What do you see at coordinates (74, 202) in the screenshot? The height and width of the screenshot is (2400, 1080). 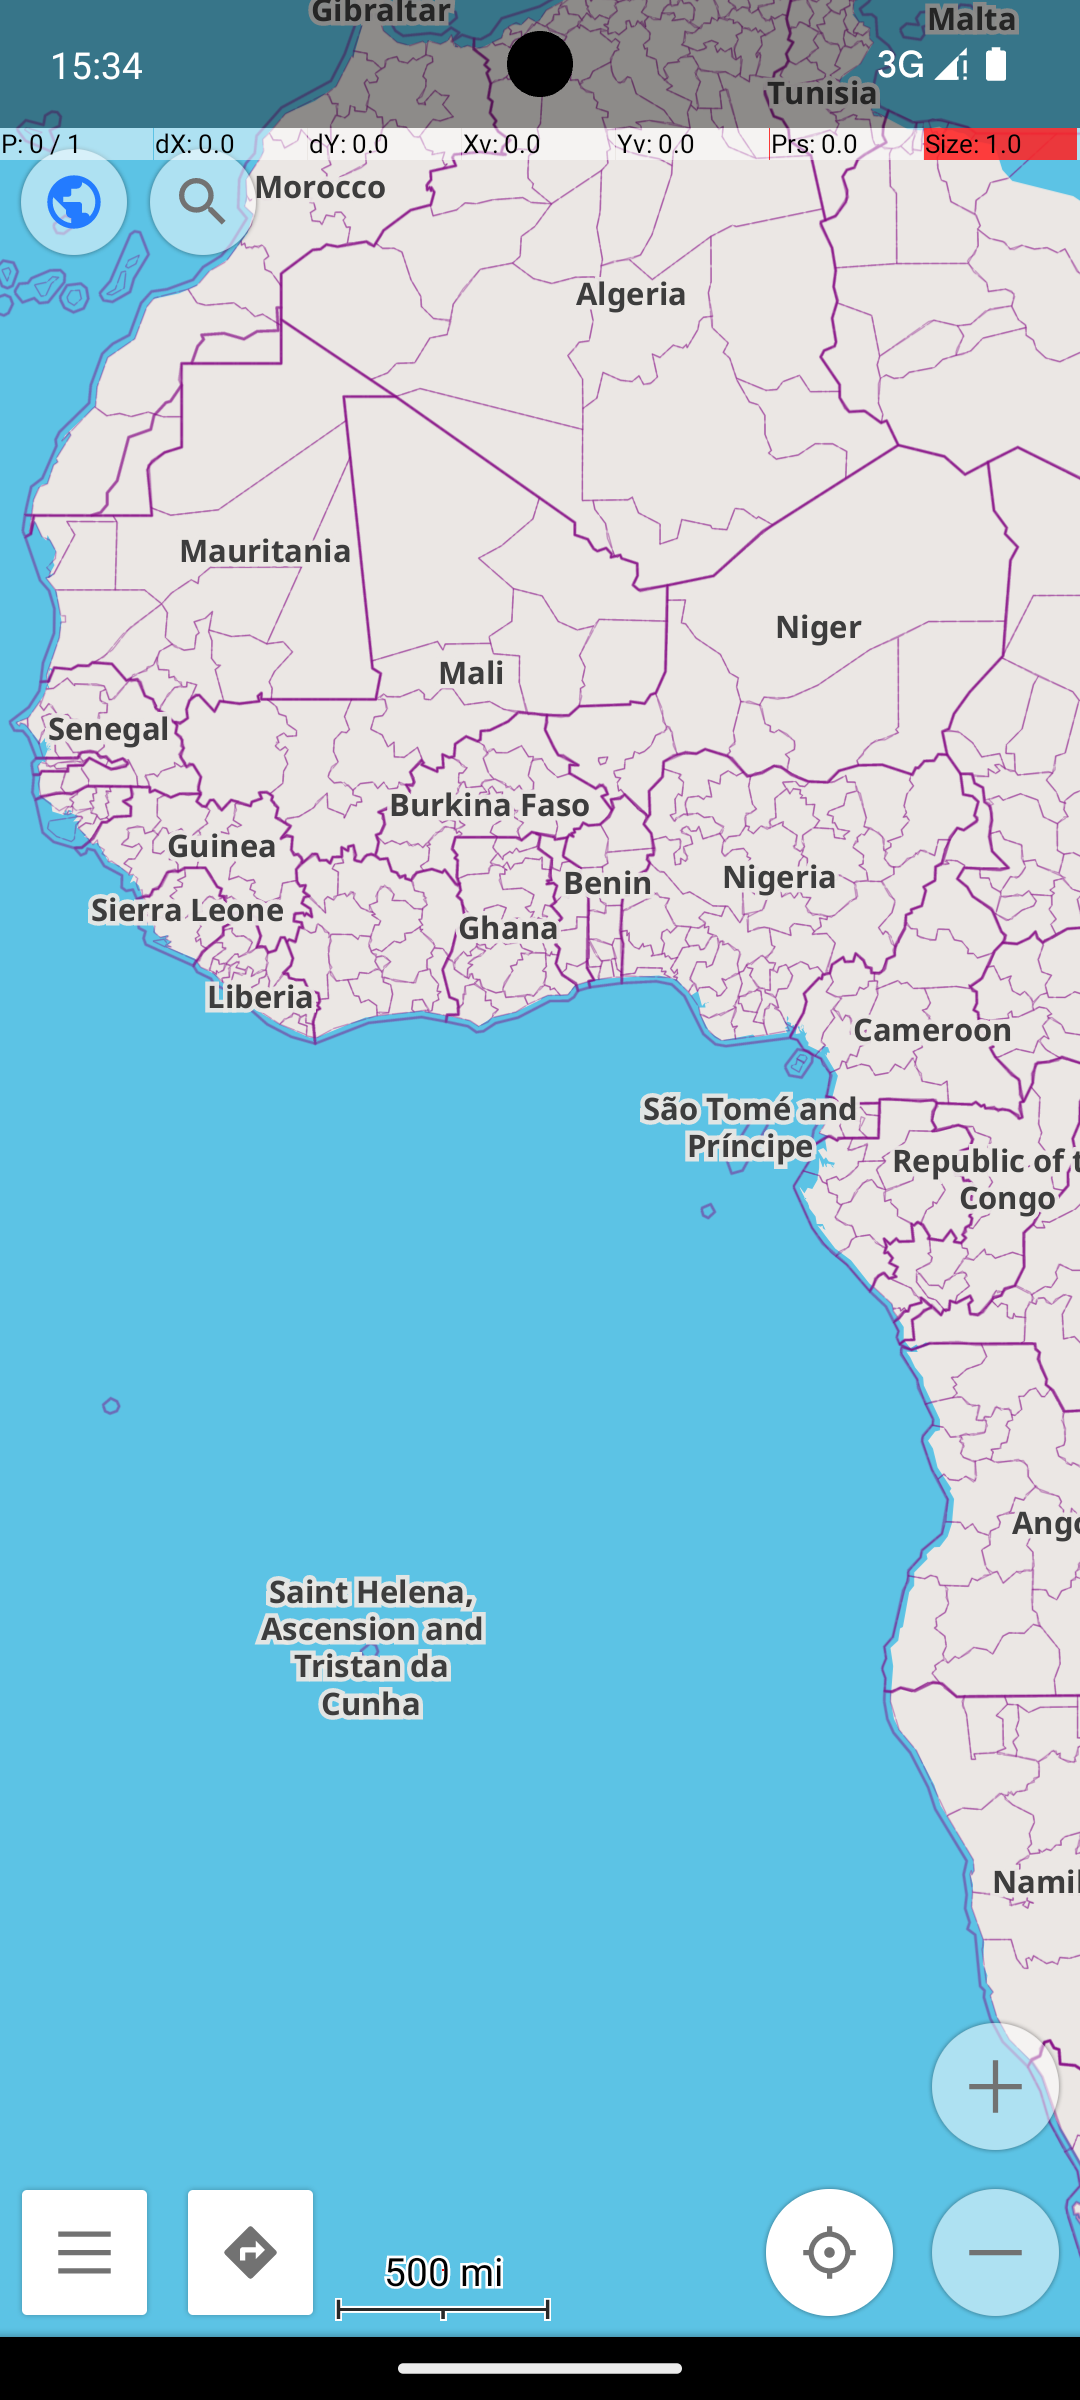 I see `Configure map` at bounding box center [74, 202].